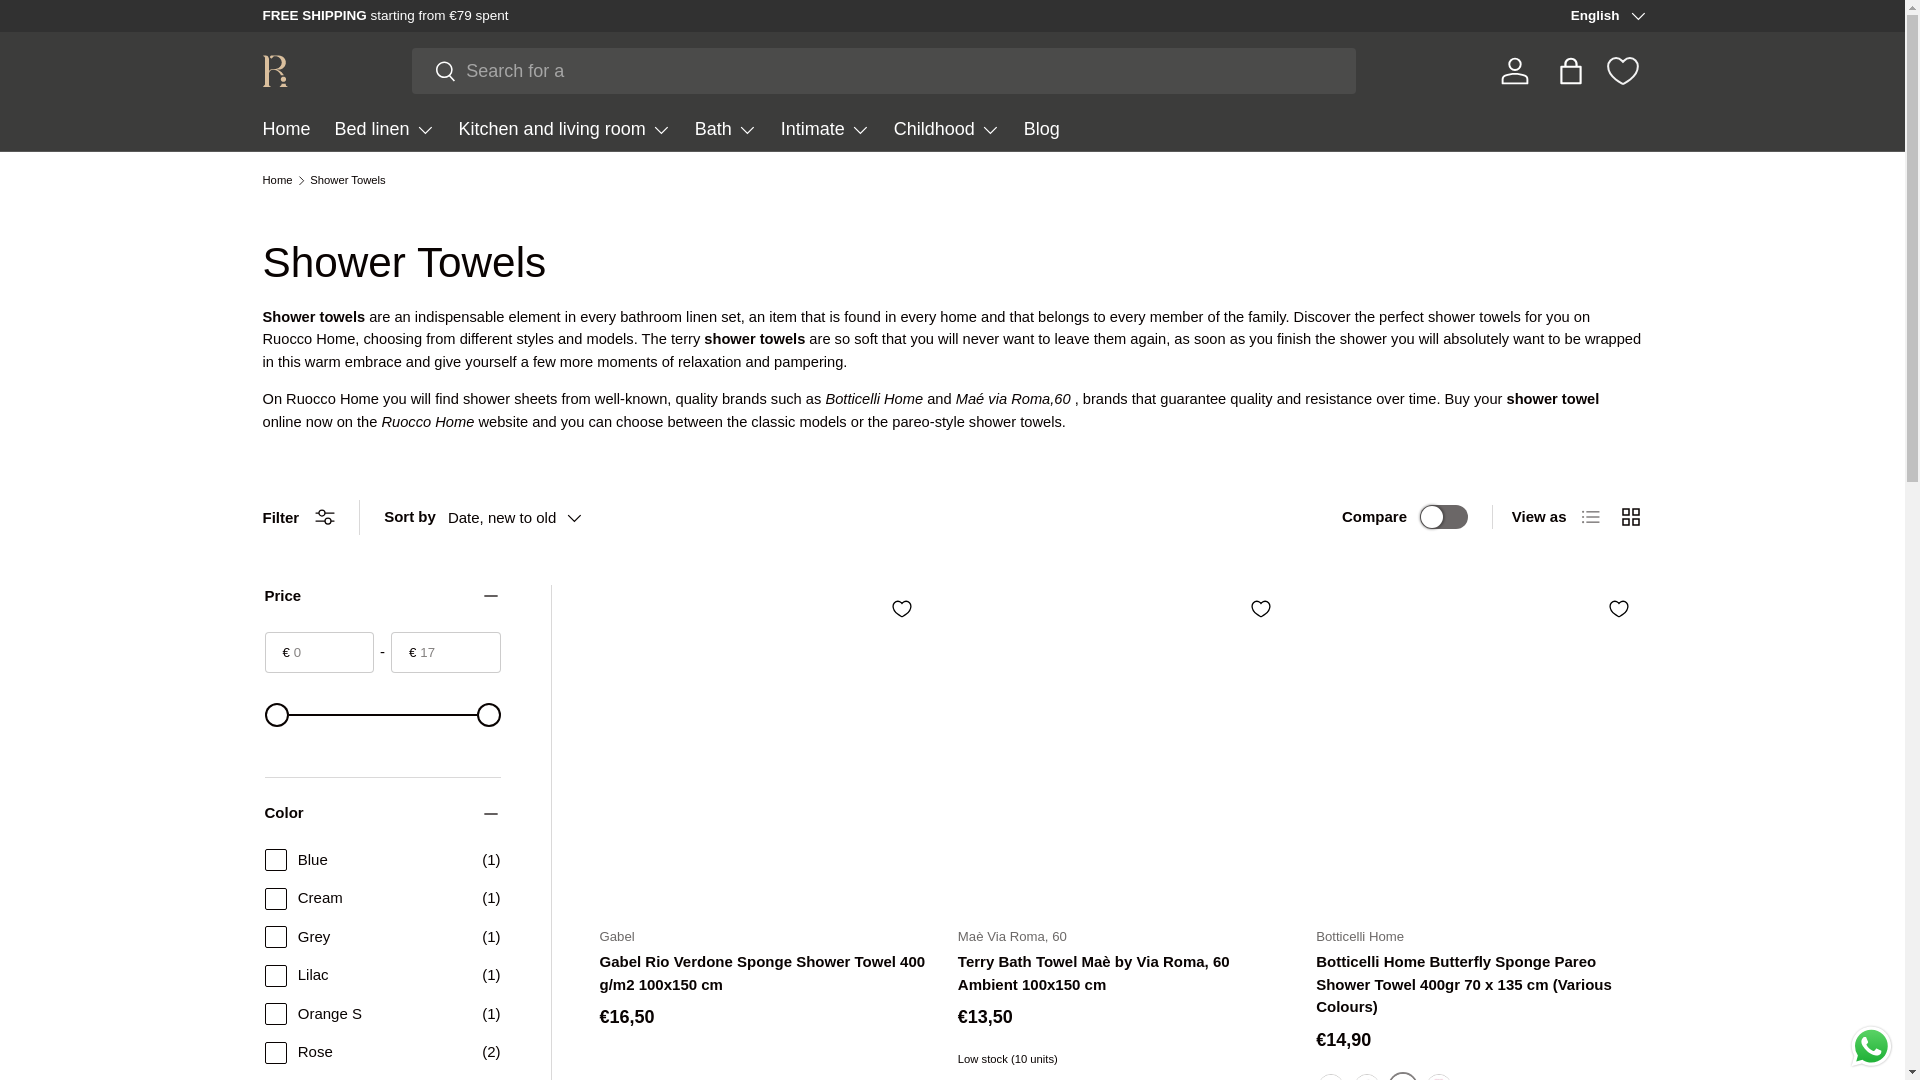 Image resolution: width=1920 pixels, height=1080 pixels. Describe the element at coordinates (564, 130) in the screenshot. I see `Kitchen and living room` at that location.